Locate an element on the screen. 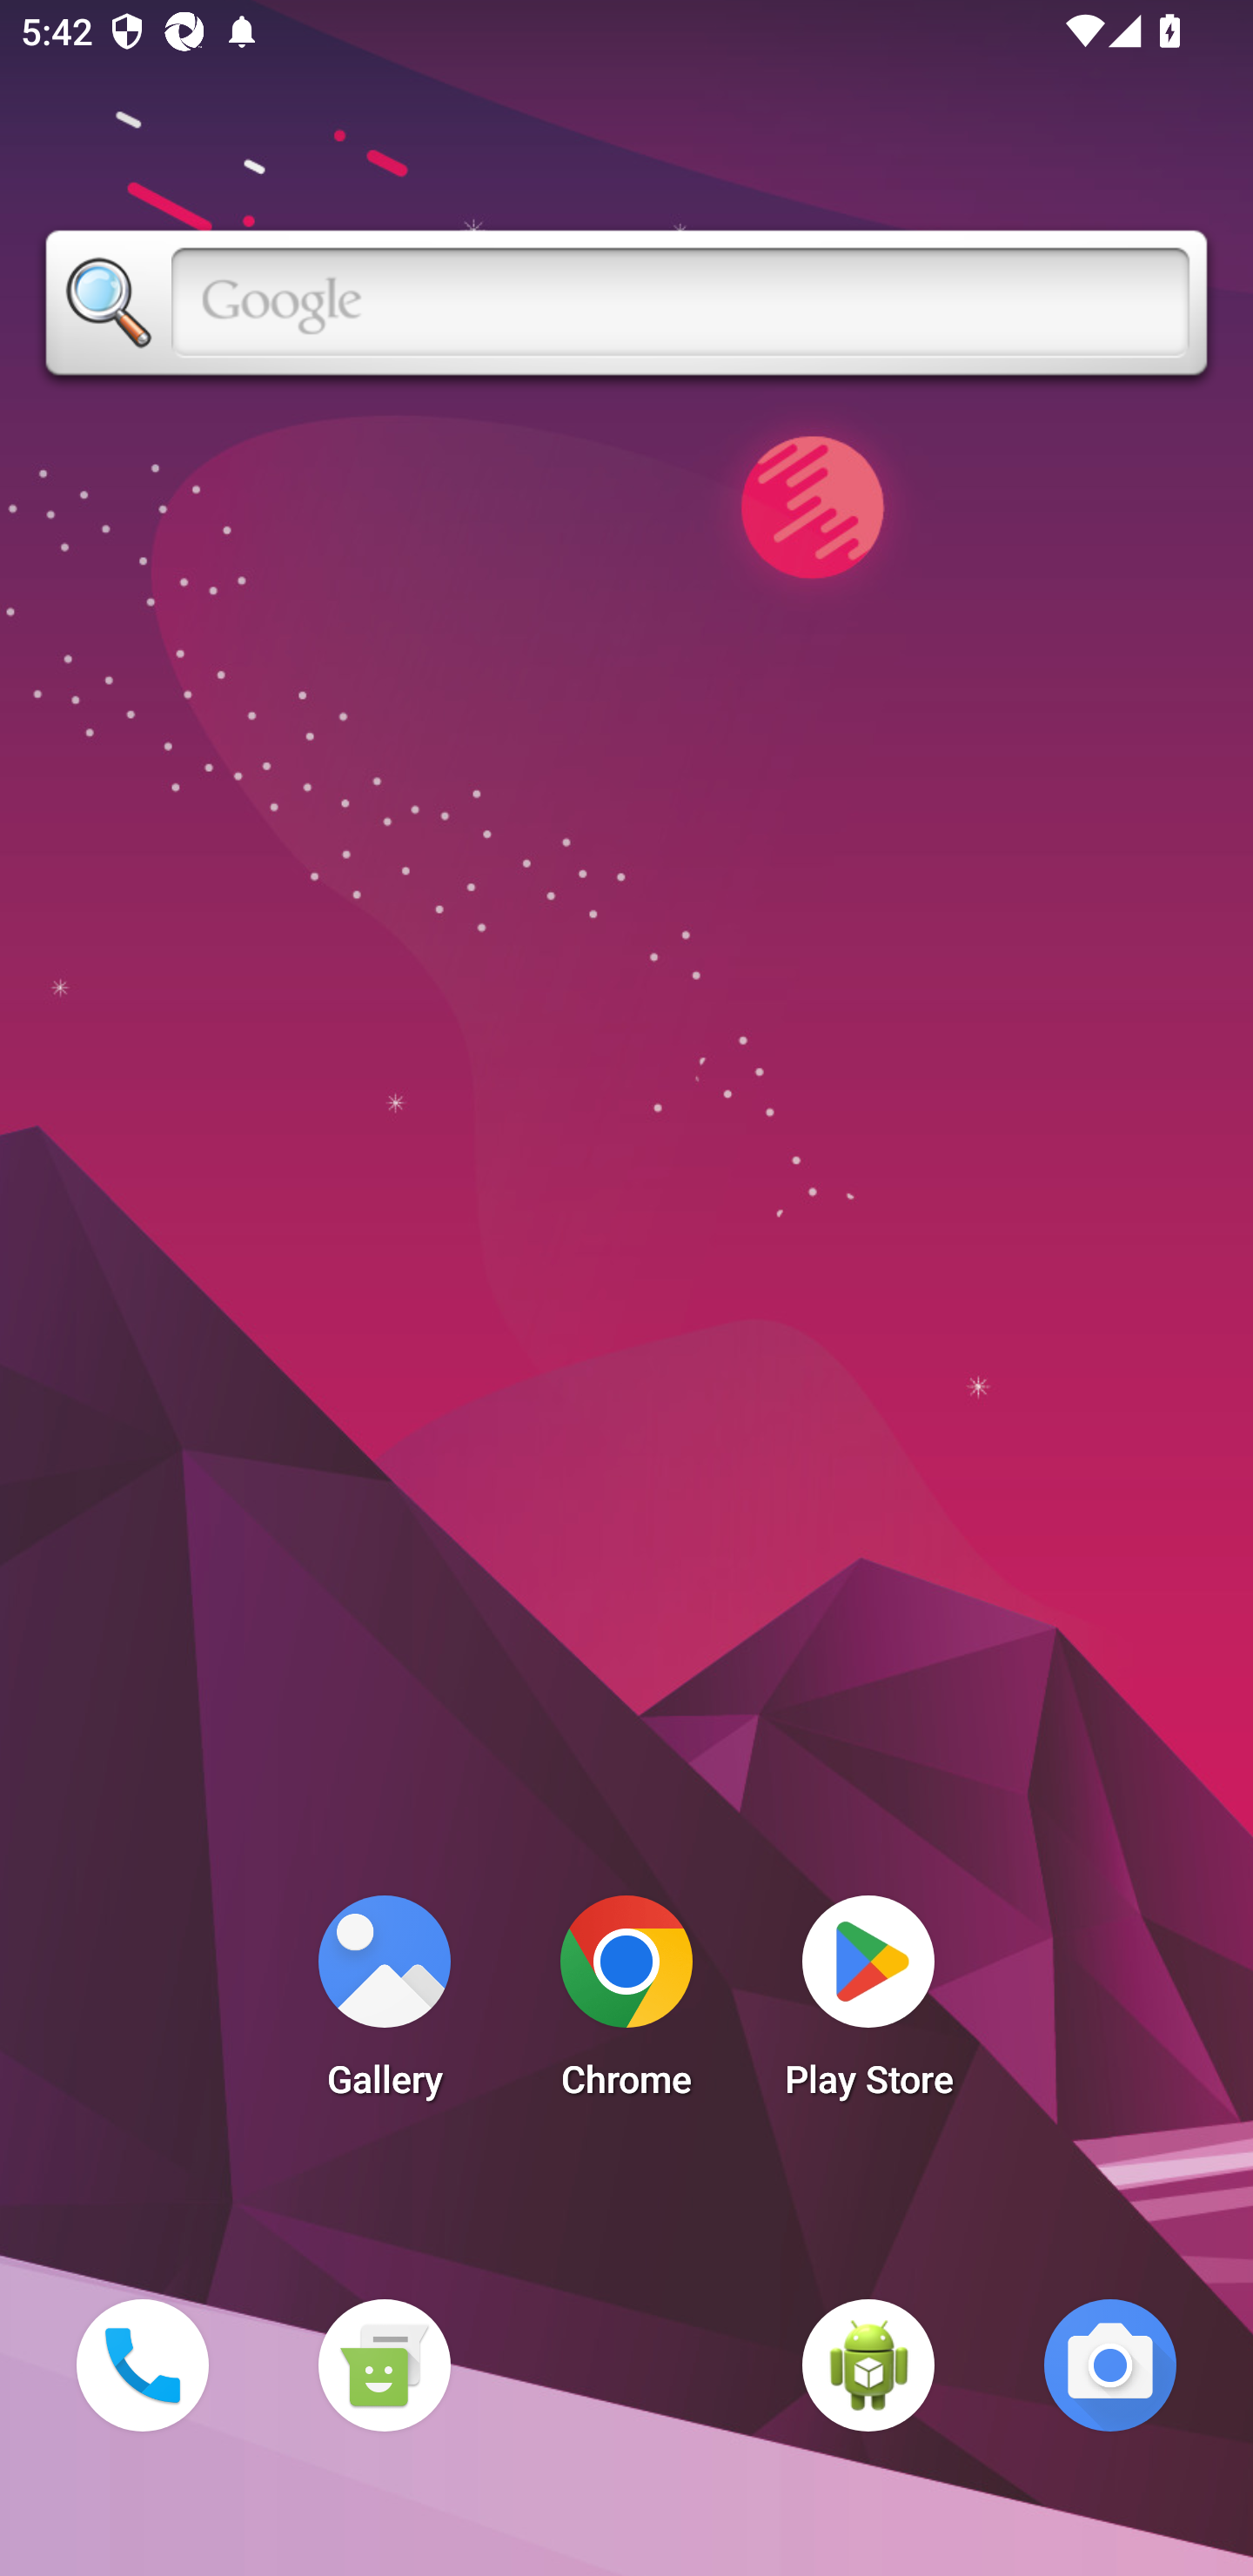 The height and width of the screenshot is (2576, 1253). Play Store is located at coordinates (868, 2005).